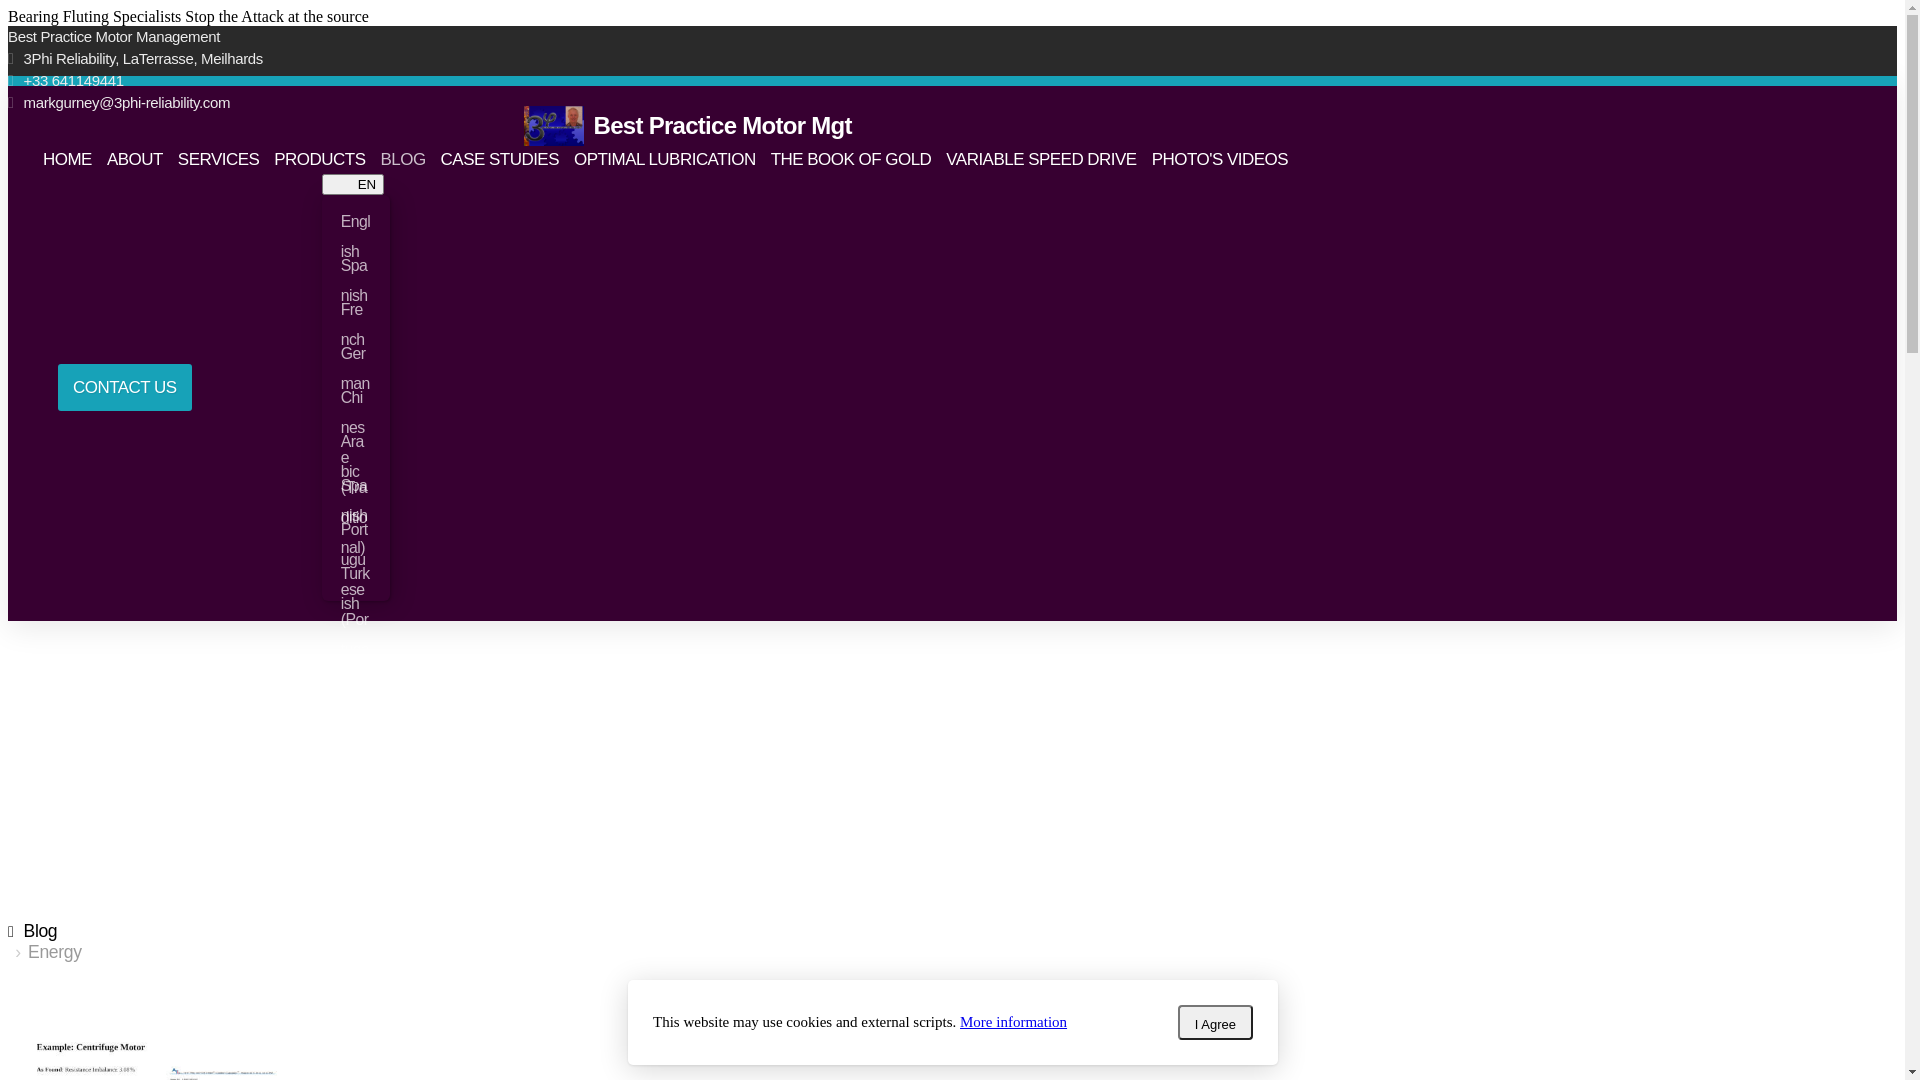  What do you see at coordinates (68, 160) in the screenshot?
I see `HOME` at bounding box center [68, 160].